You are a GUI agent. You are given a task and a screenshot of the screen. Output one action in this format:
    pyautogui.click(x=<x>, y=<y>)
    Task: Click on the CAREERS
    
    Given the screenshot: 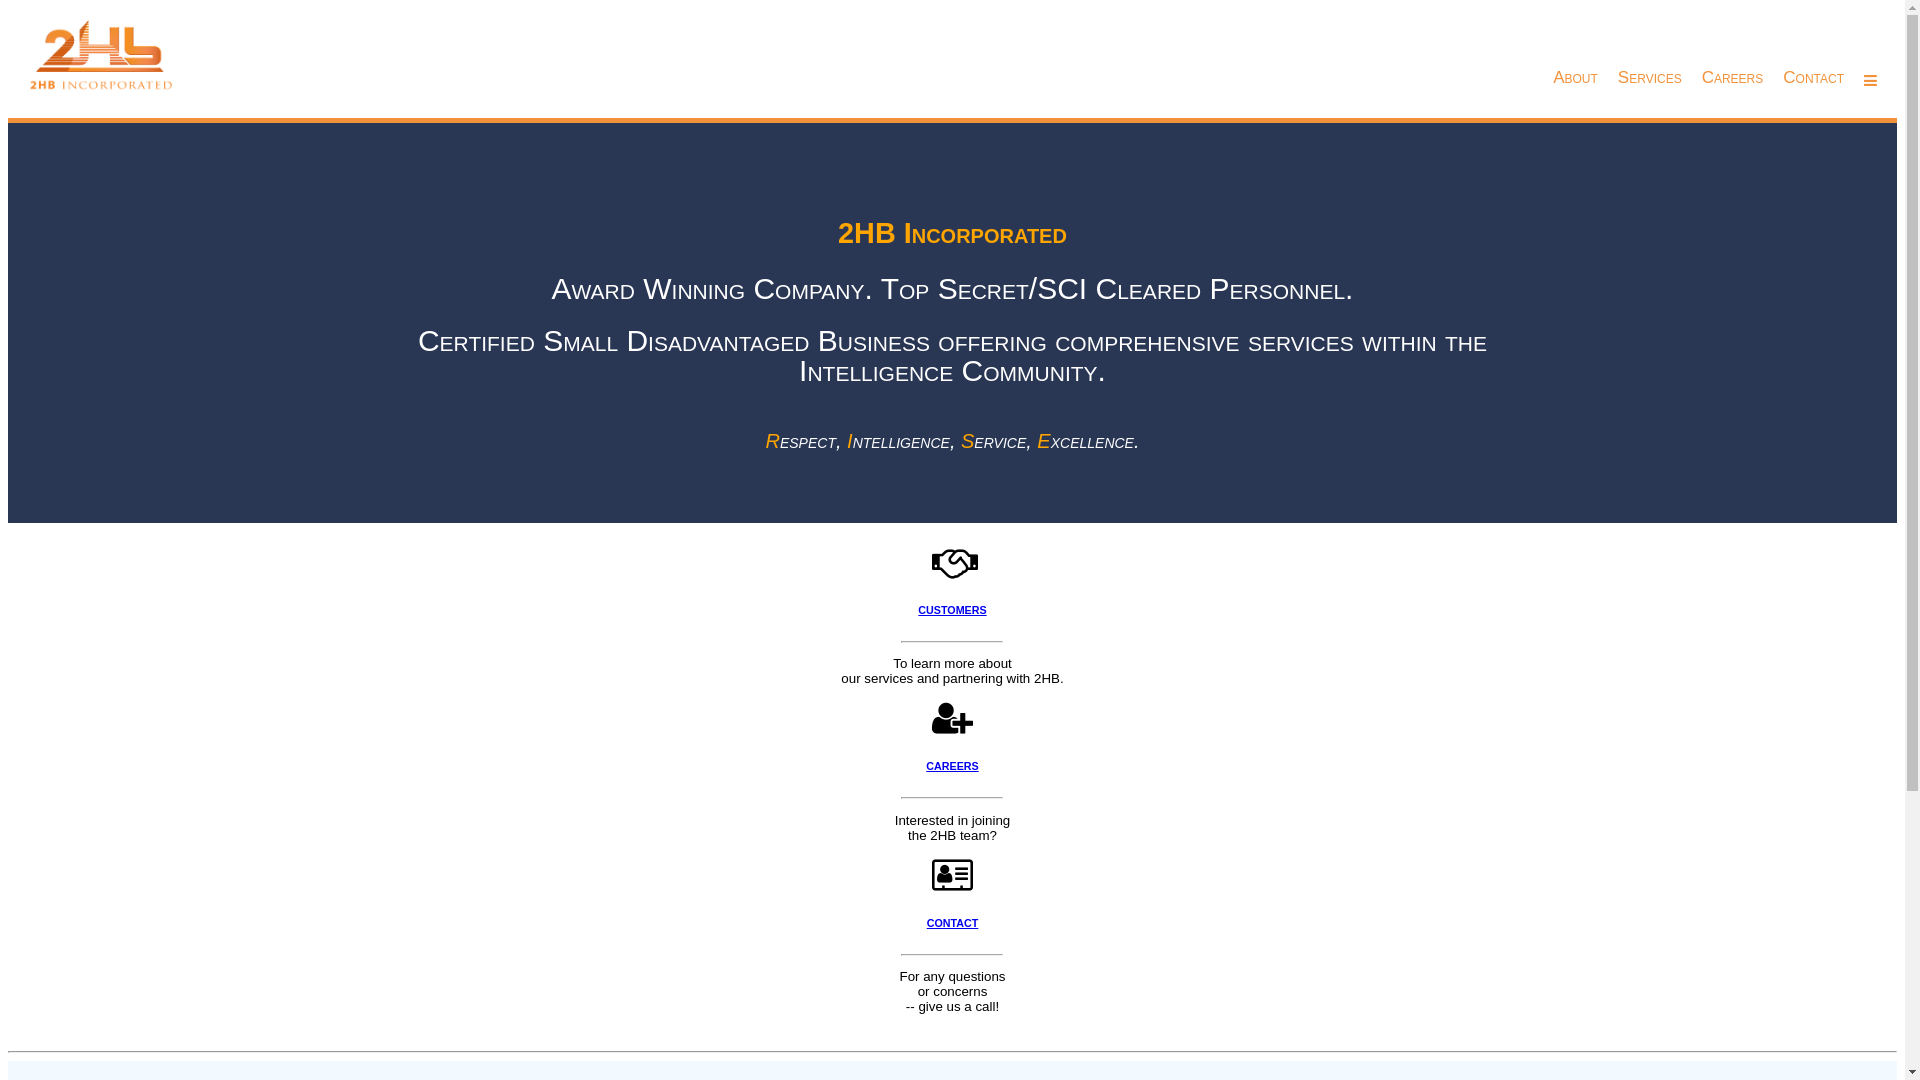 What is the action you would take?
    pyautogui.click(x=952, y=766)
    